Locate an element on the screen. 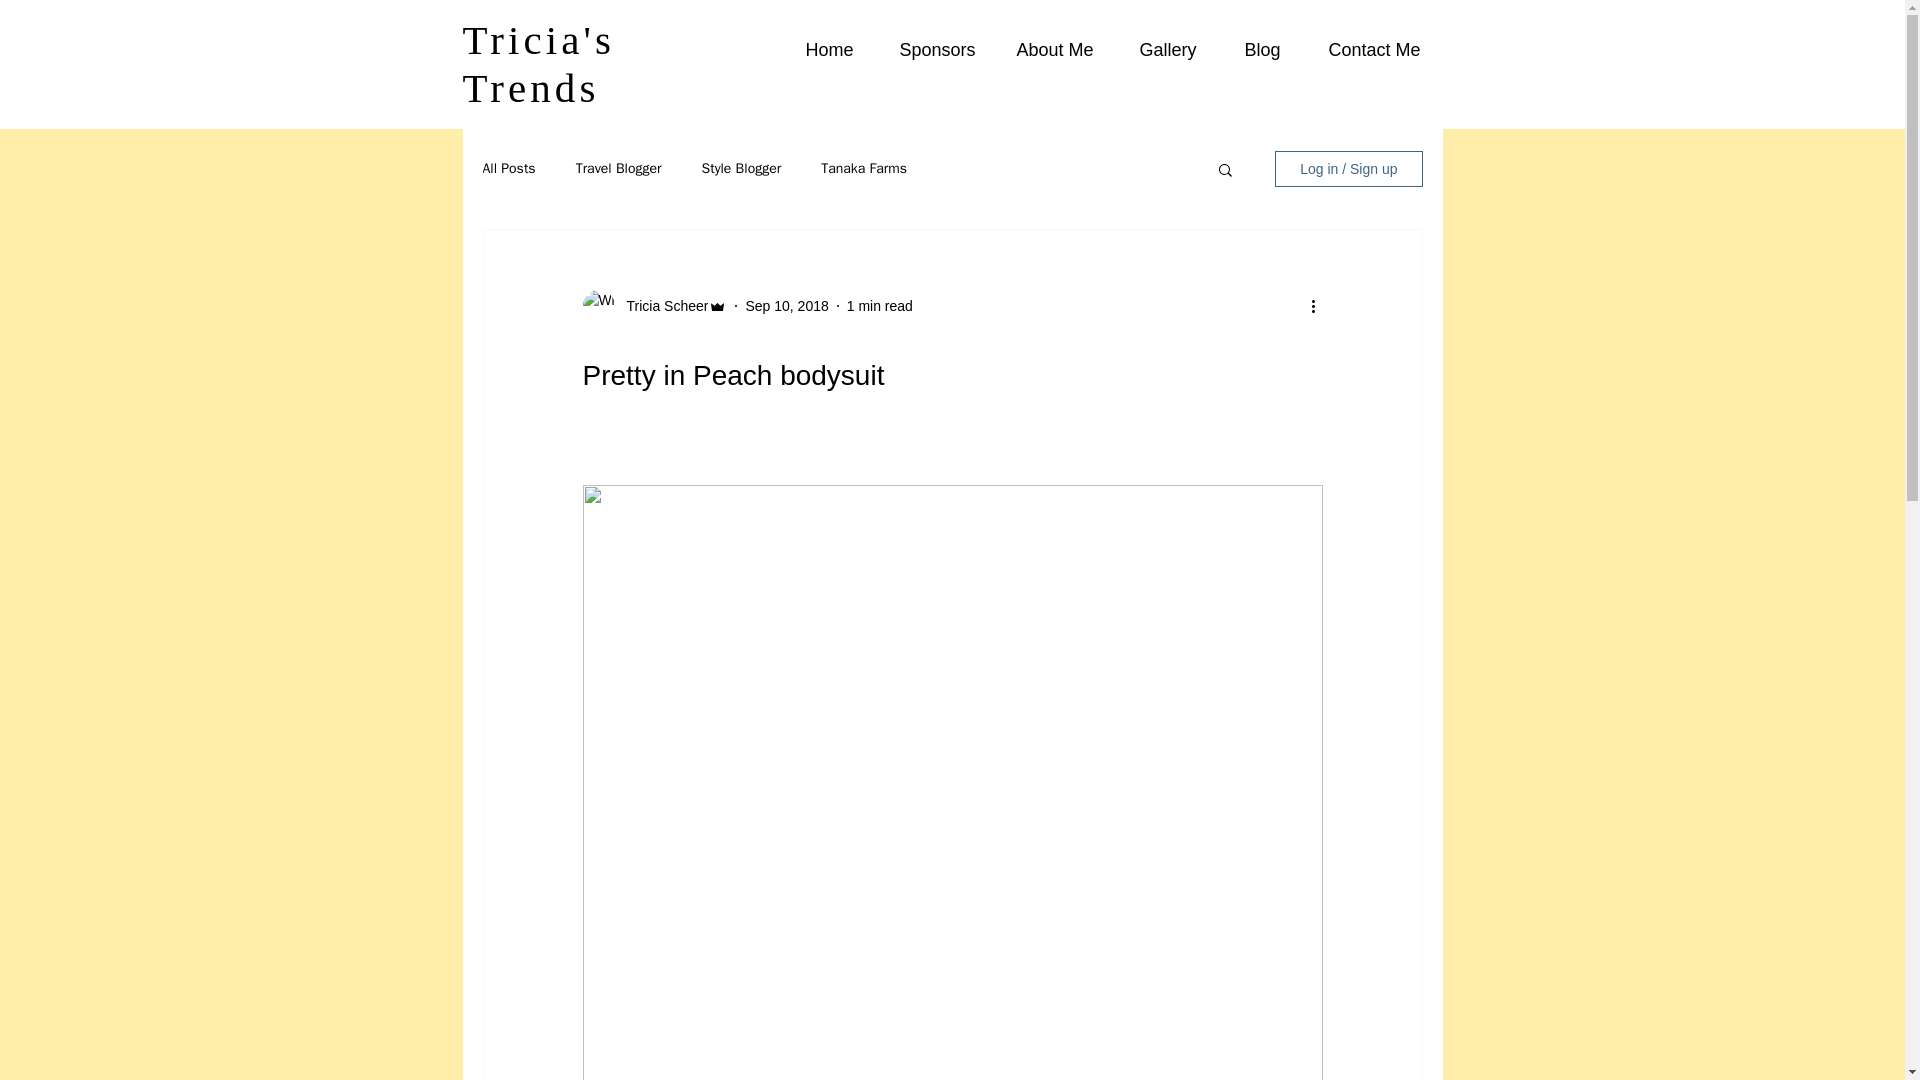  Tanaka Farms is located at coordinates (864, 168).